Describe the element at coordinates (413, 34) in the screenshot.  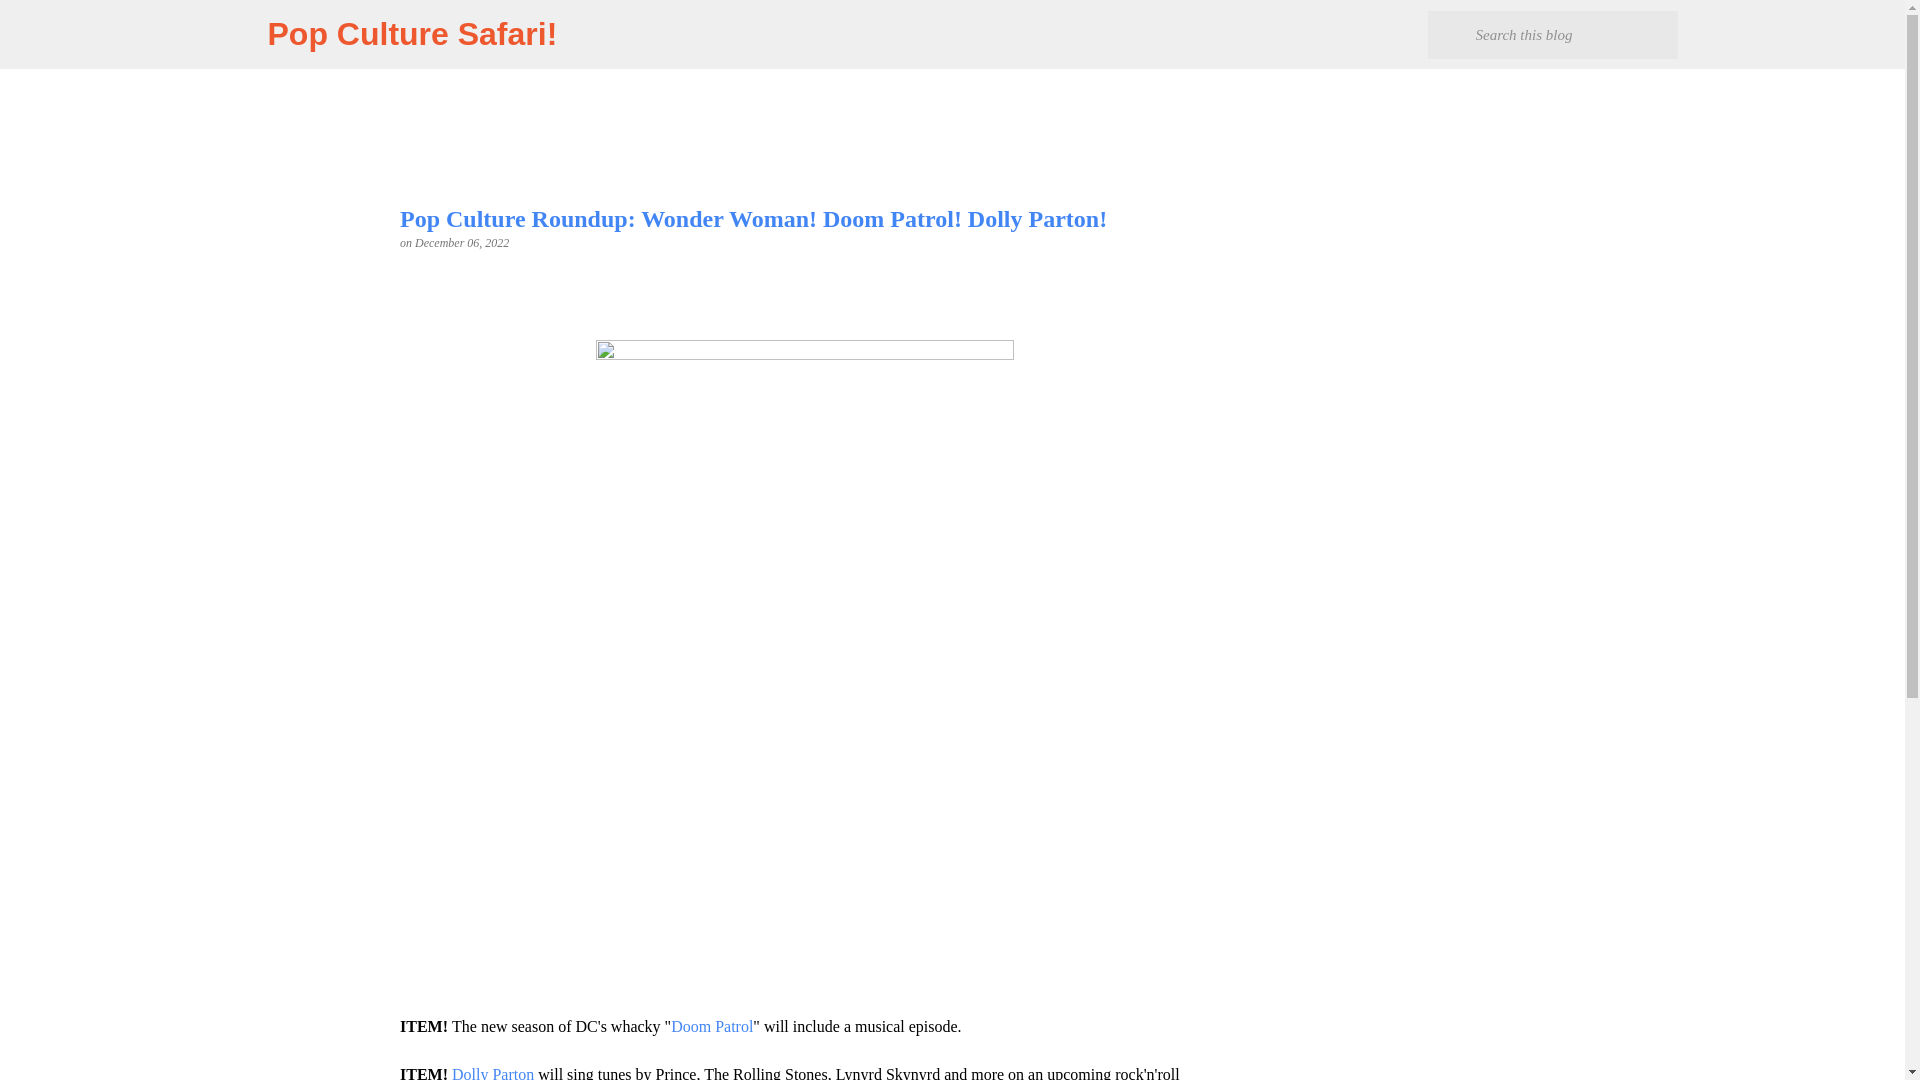
I see `Pop Culture Safari!` at that location.